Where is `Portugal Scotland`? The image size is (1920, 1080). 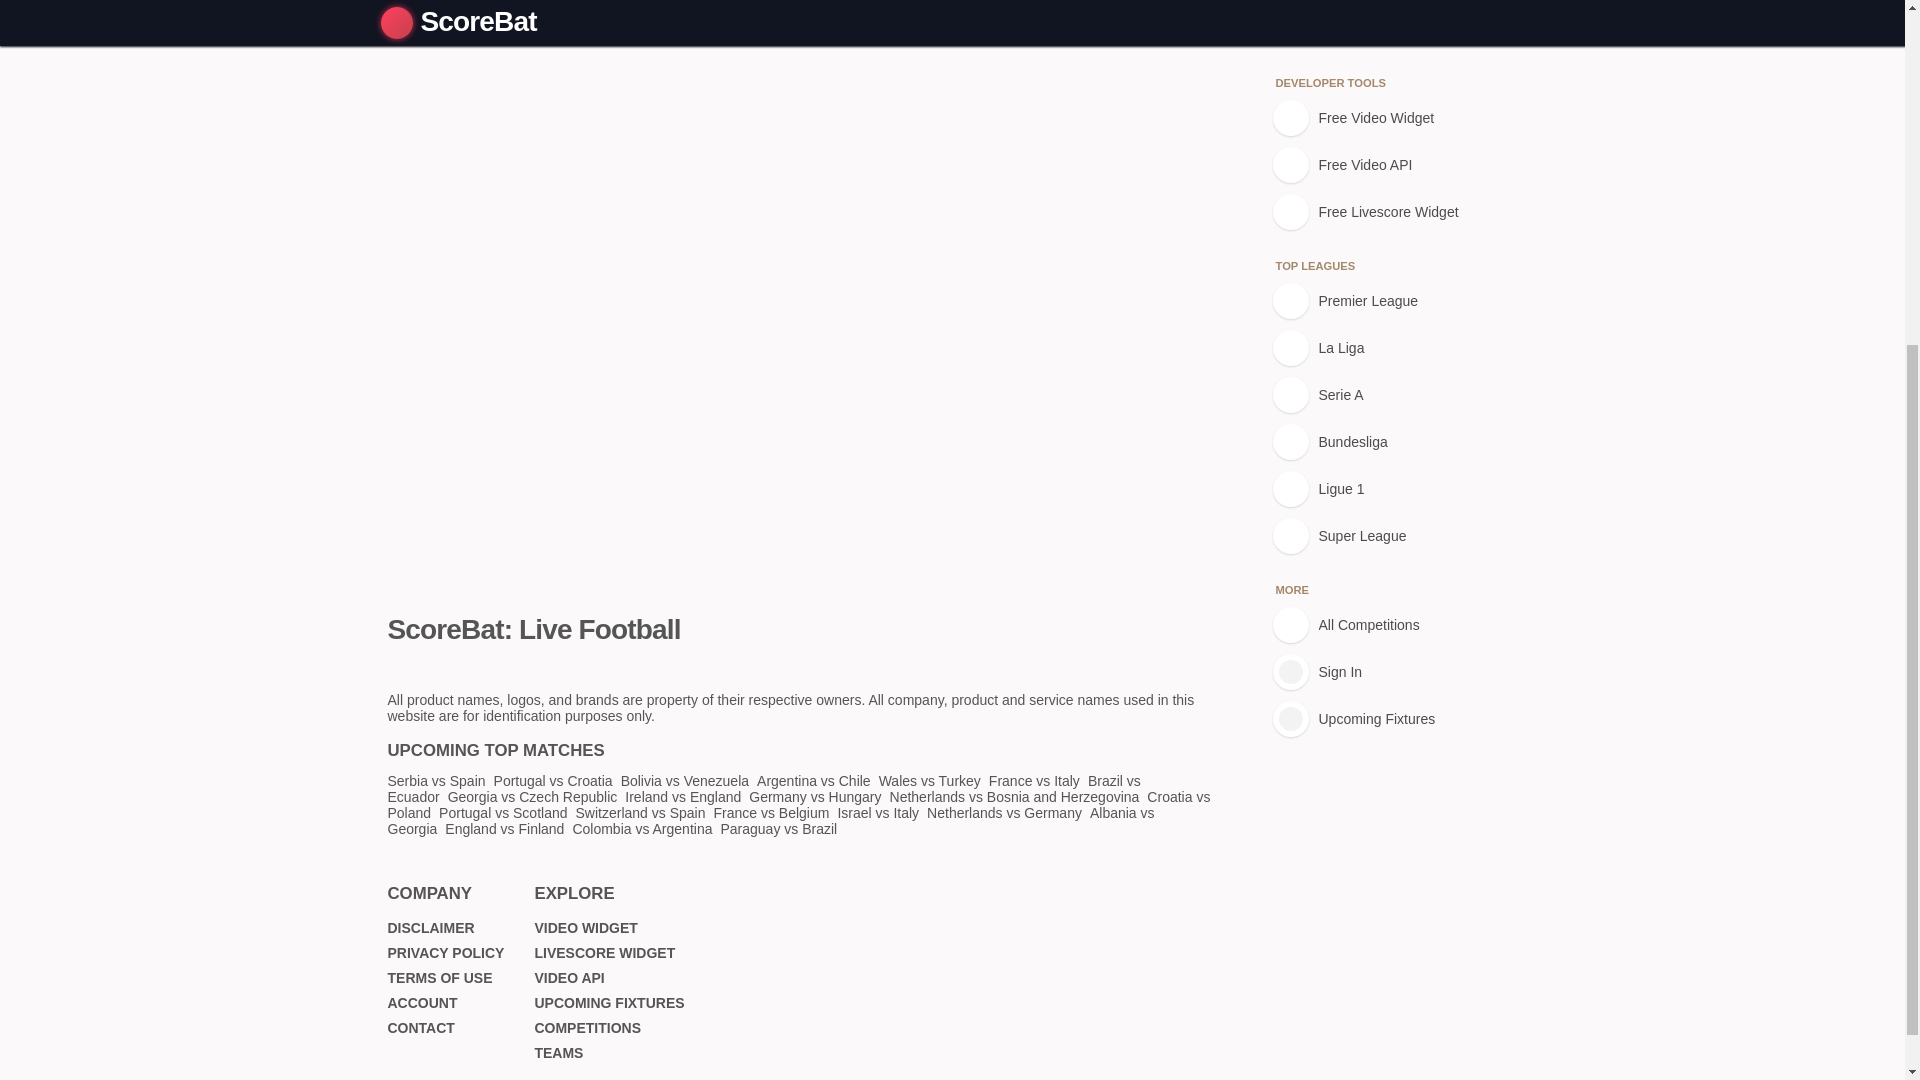
Portugal Scotland is located at coordinates (502, 812).